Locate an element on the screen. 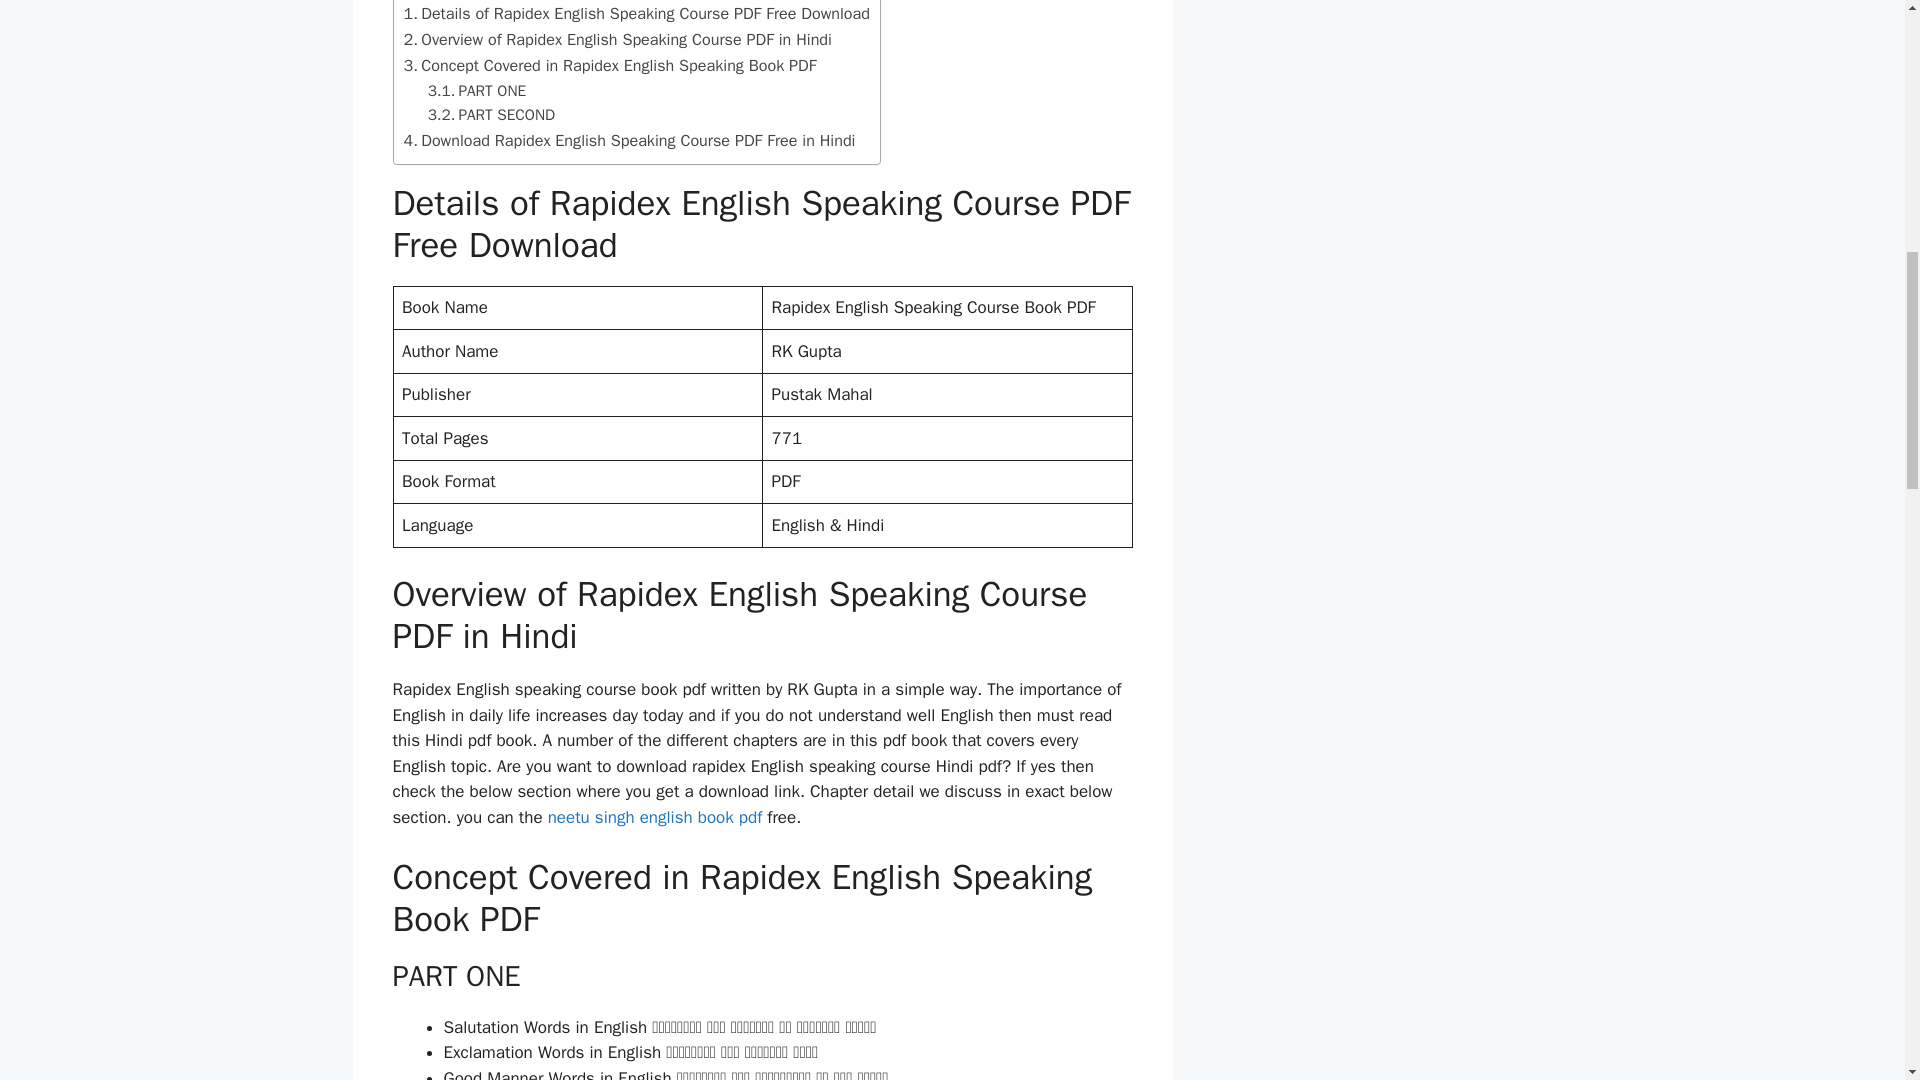  Download Rapidex English Speaking Course PDF Free in Hindi is located at coordinates (630, 140).